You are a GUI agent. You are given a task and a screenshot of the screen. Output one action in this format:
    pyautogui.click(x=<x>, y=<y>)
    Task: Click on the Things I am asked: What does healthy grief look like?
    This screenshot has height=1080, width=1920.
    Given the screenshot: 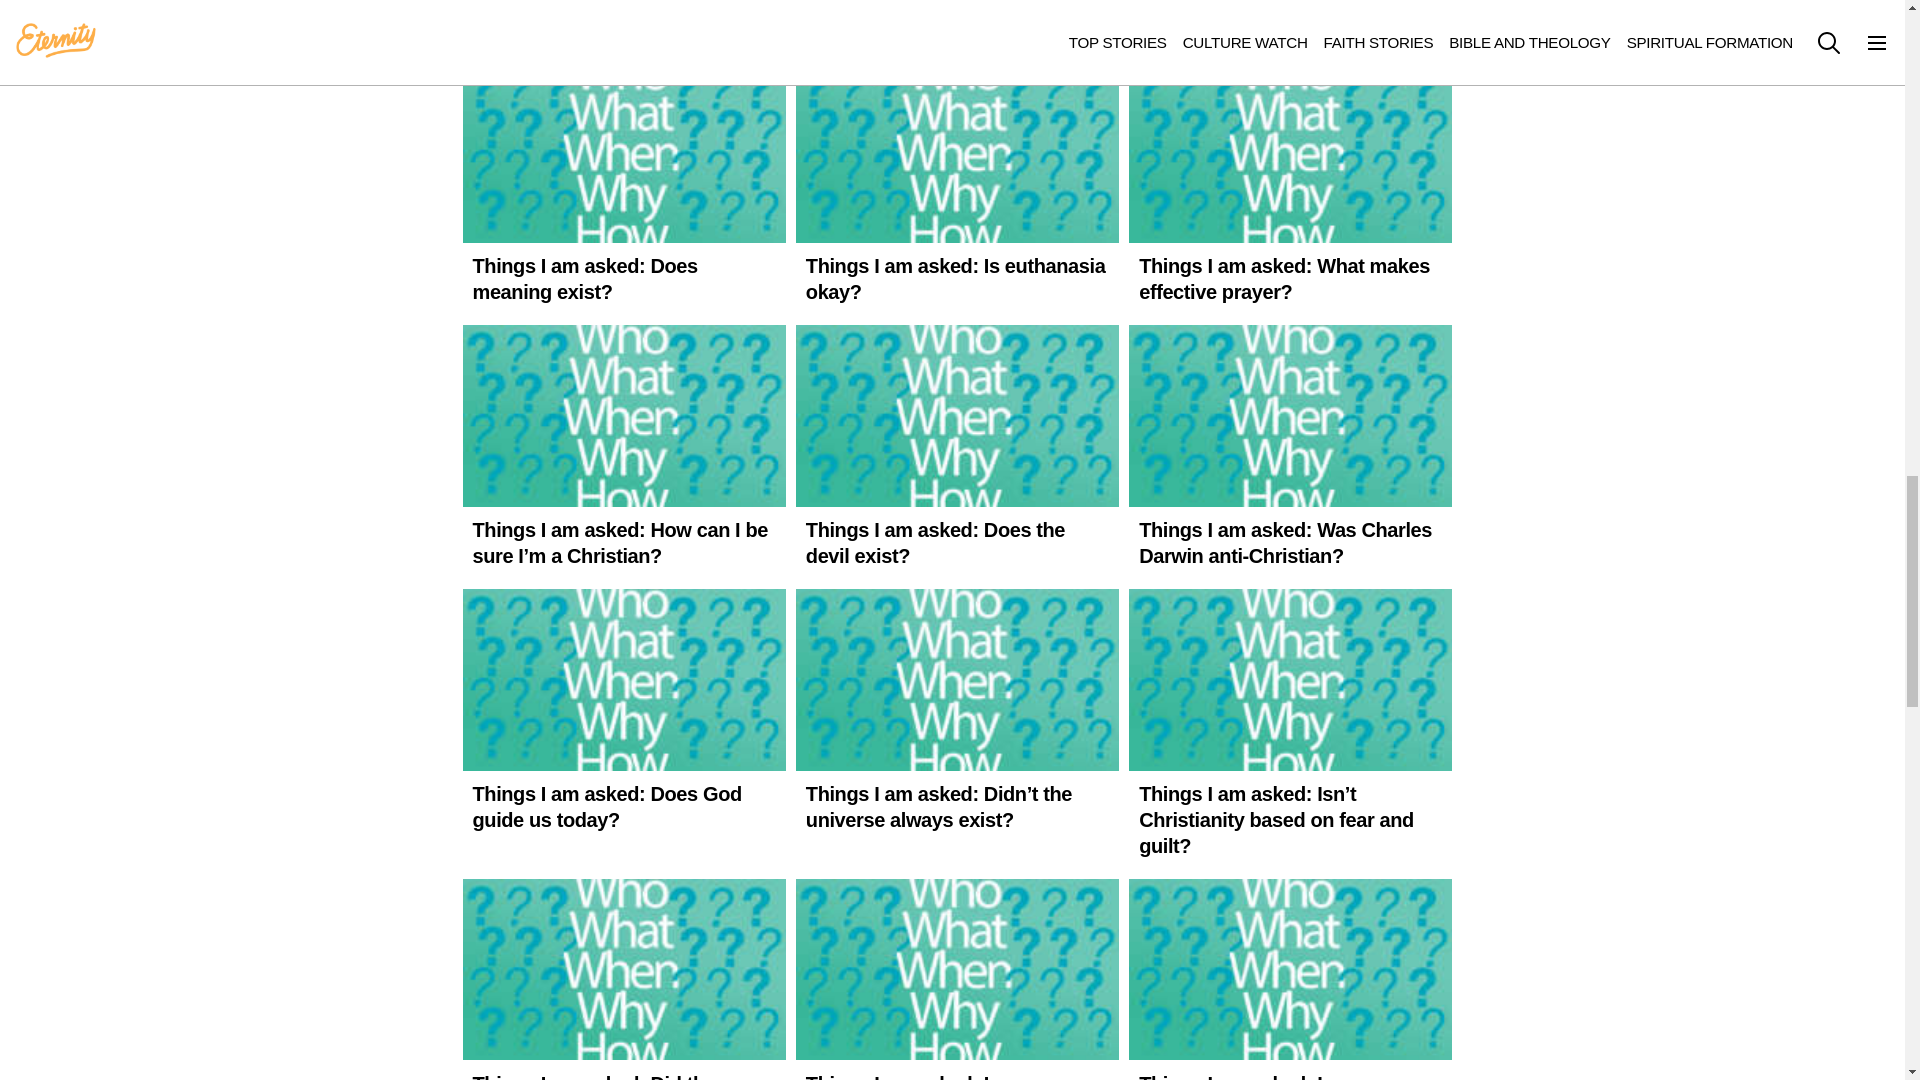 What is the action you would take?
    pyautogui.click(x=958, y=26)
    